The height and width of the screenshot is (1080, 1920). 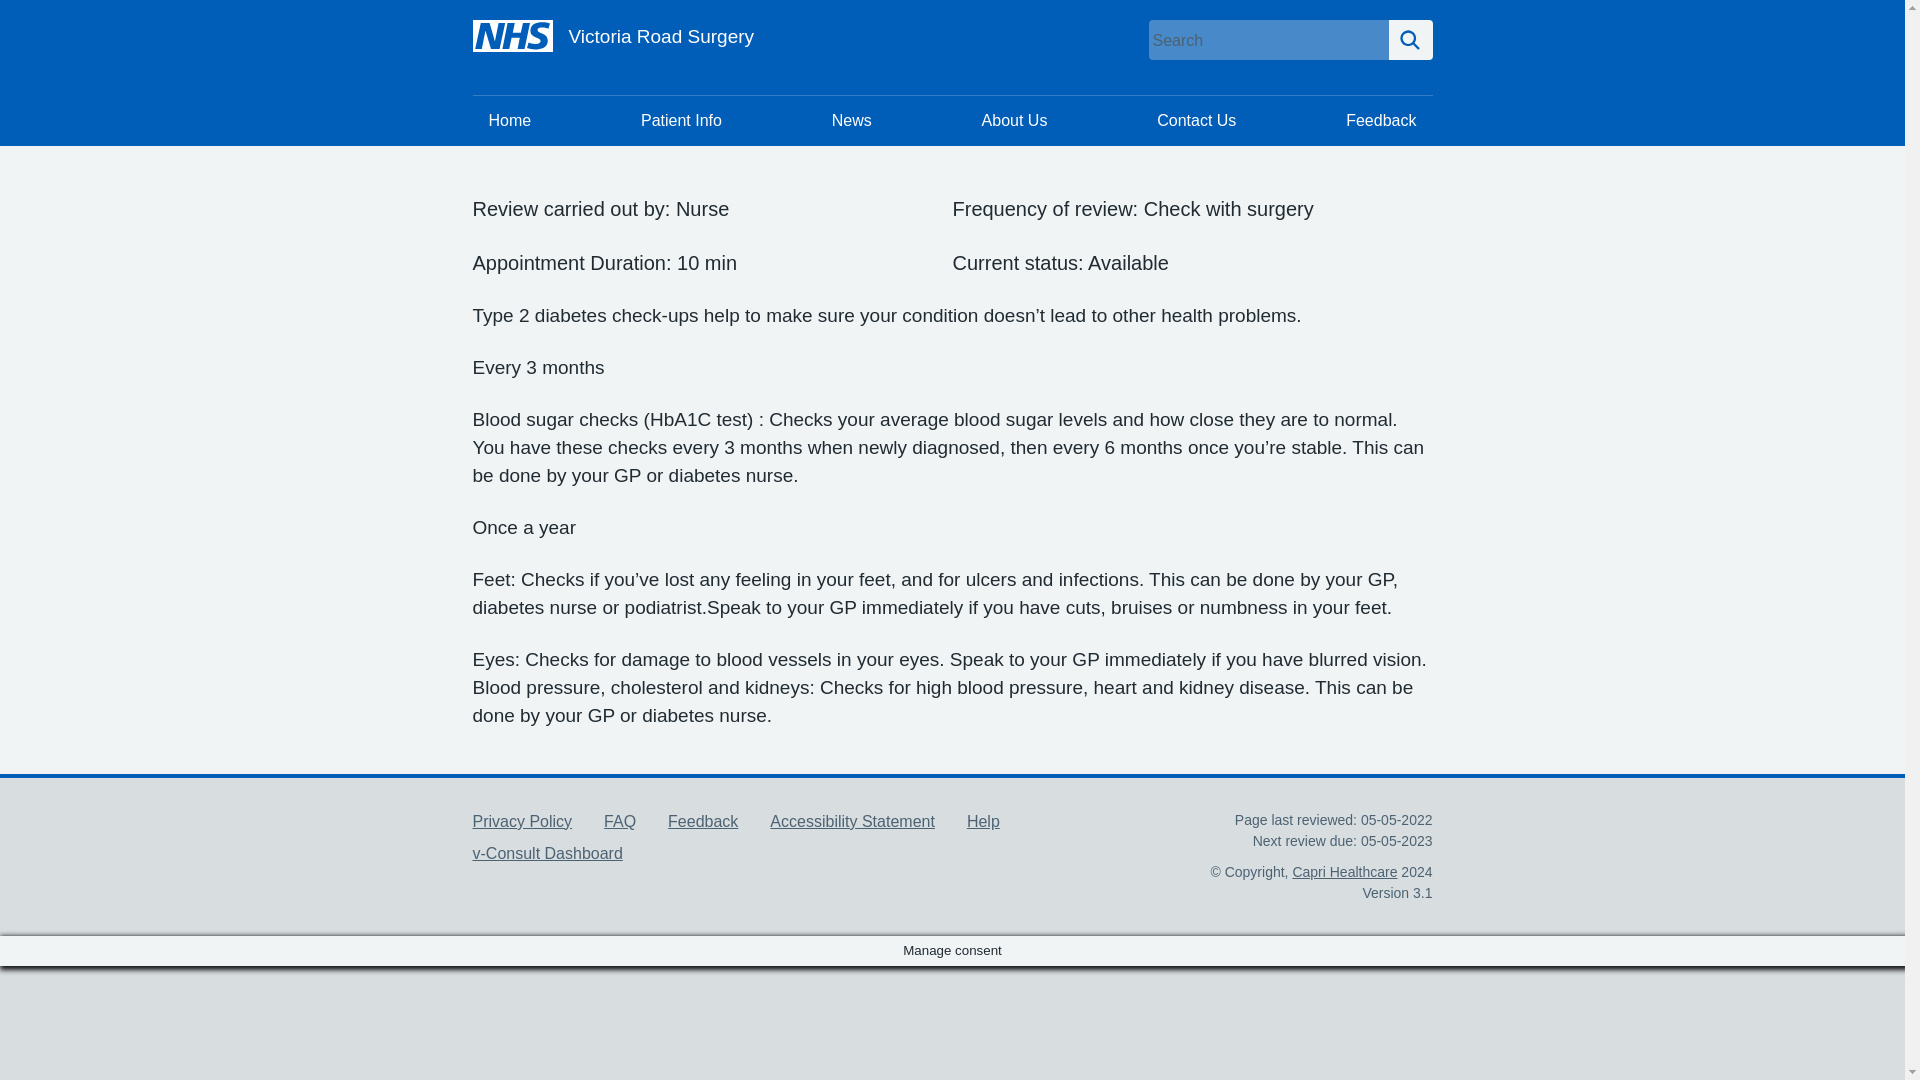 I want to click on About Us, so click(x=1014, y=120).